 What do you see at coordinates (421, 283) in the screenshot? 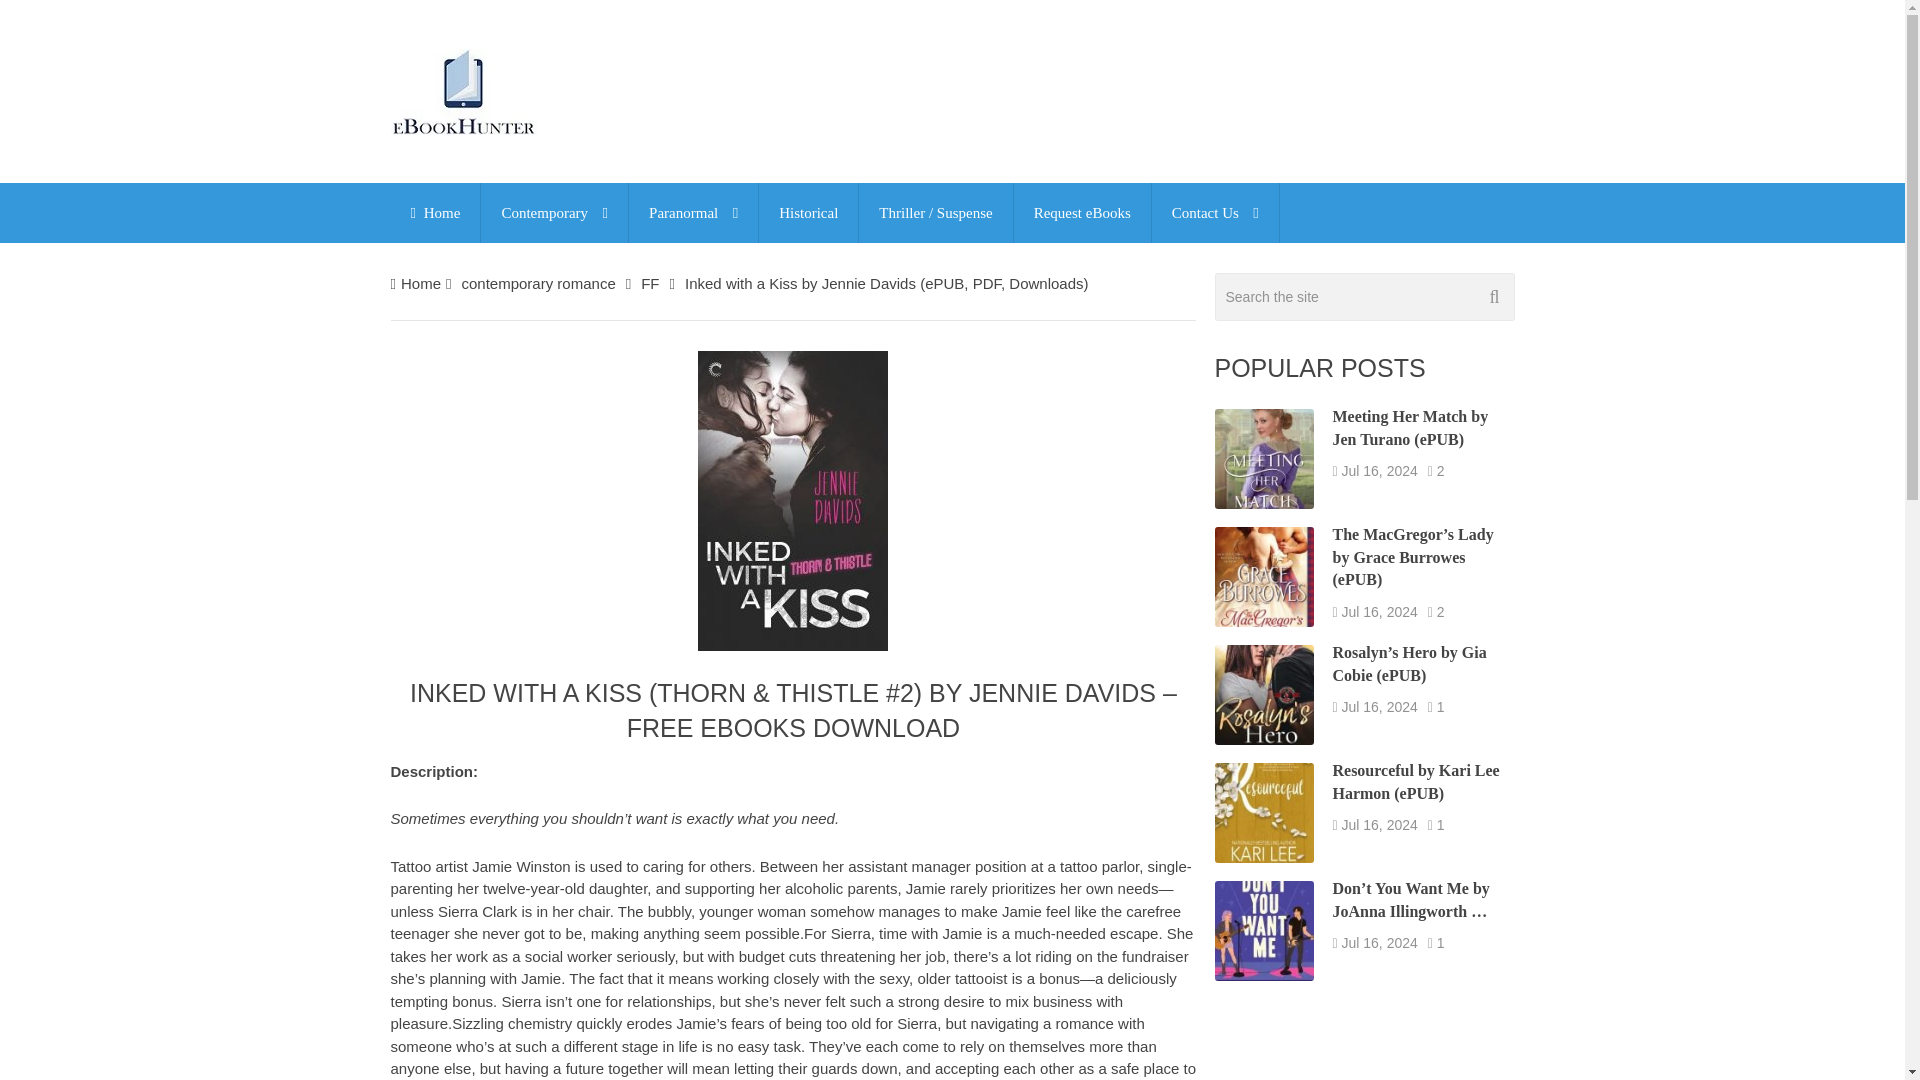
I see `Home` at bounding box center [421, 283].